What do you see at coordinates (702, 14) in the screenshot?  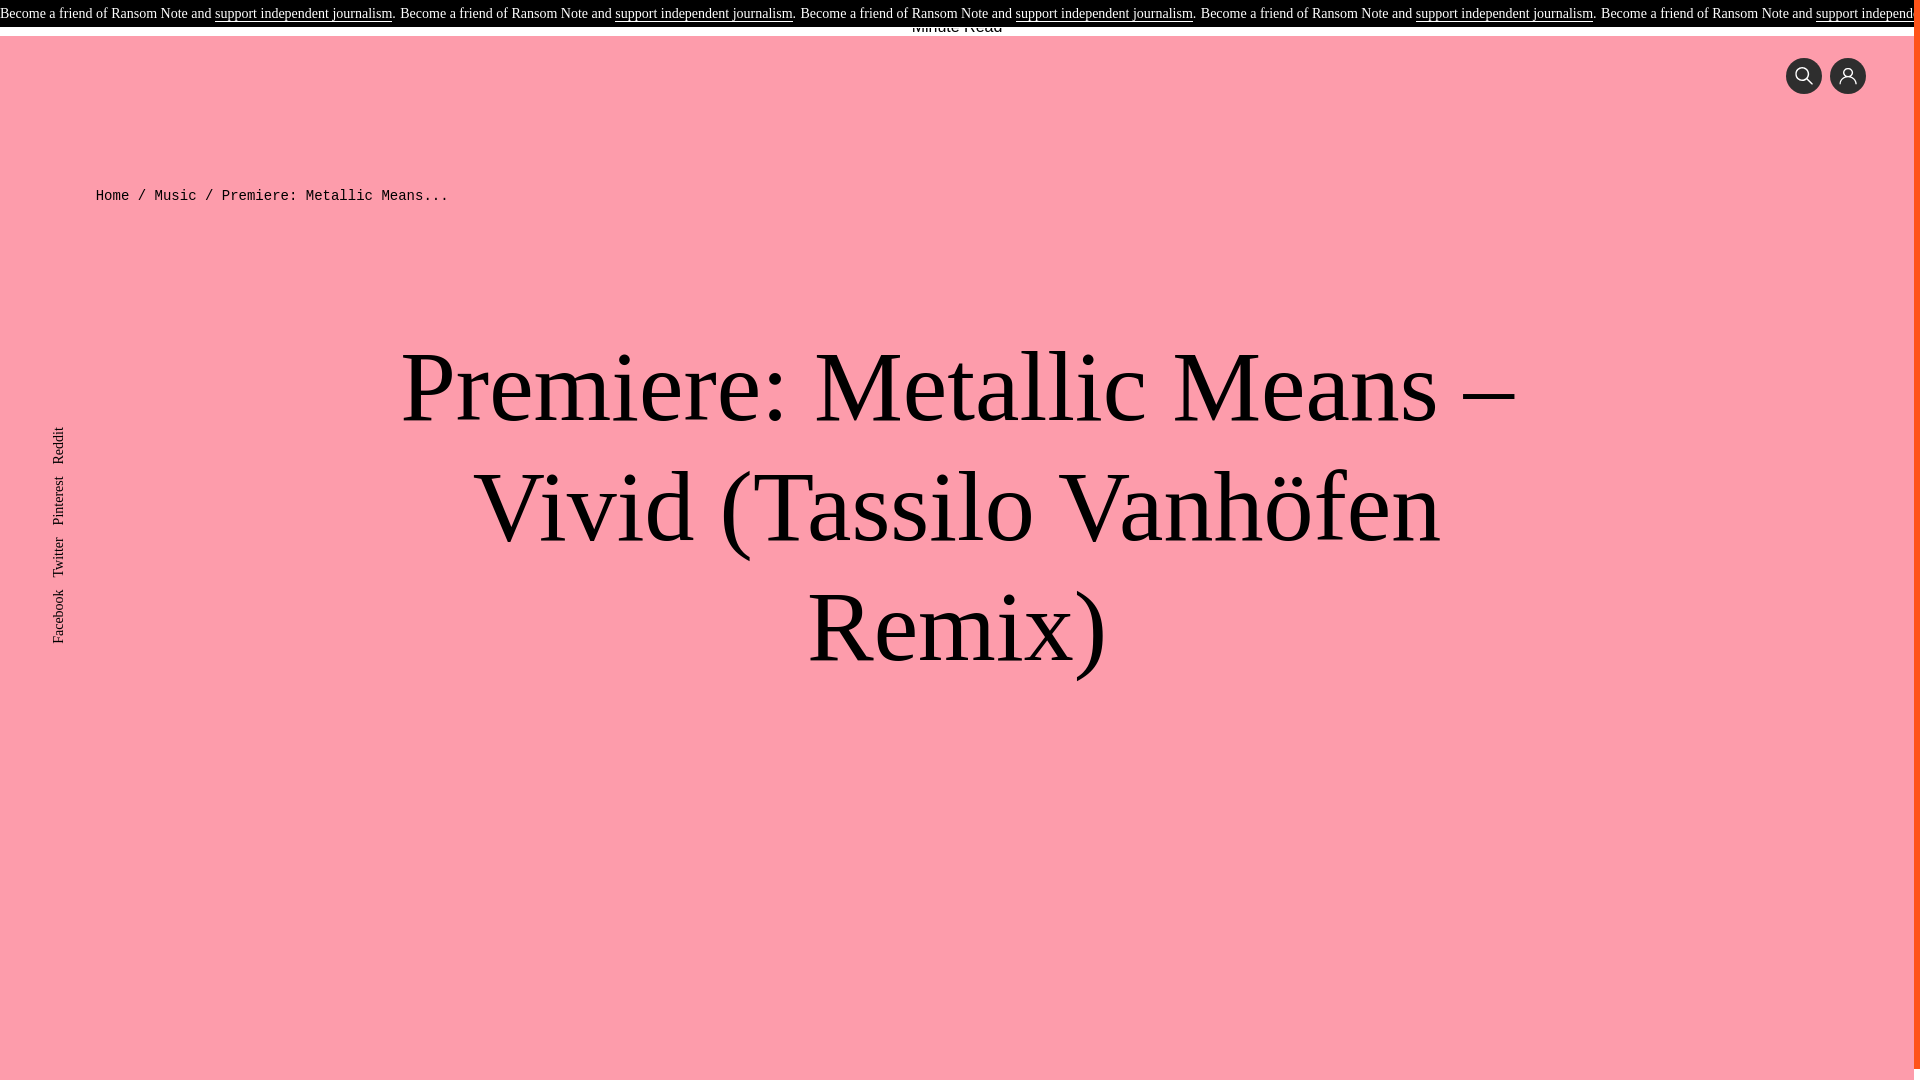 I see `support independent journalism` at bounding box center [702, 14].